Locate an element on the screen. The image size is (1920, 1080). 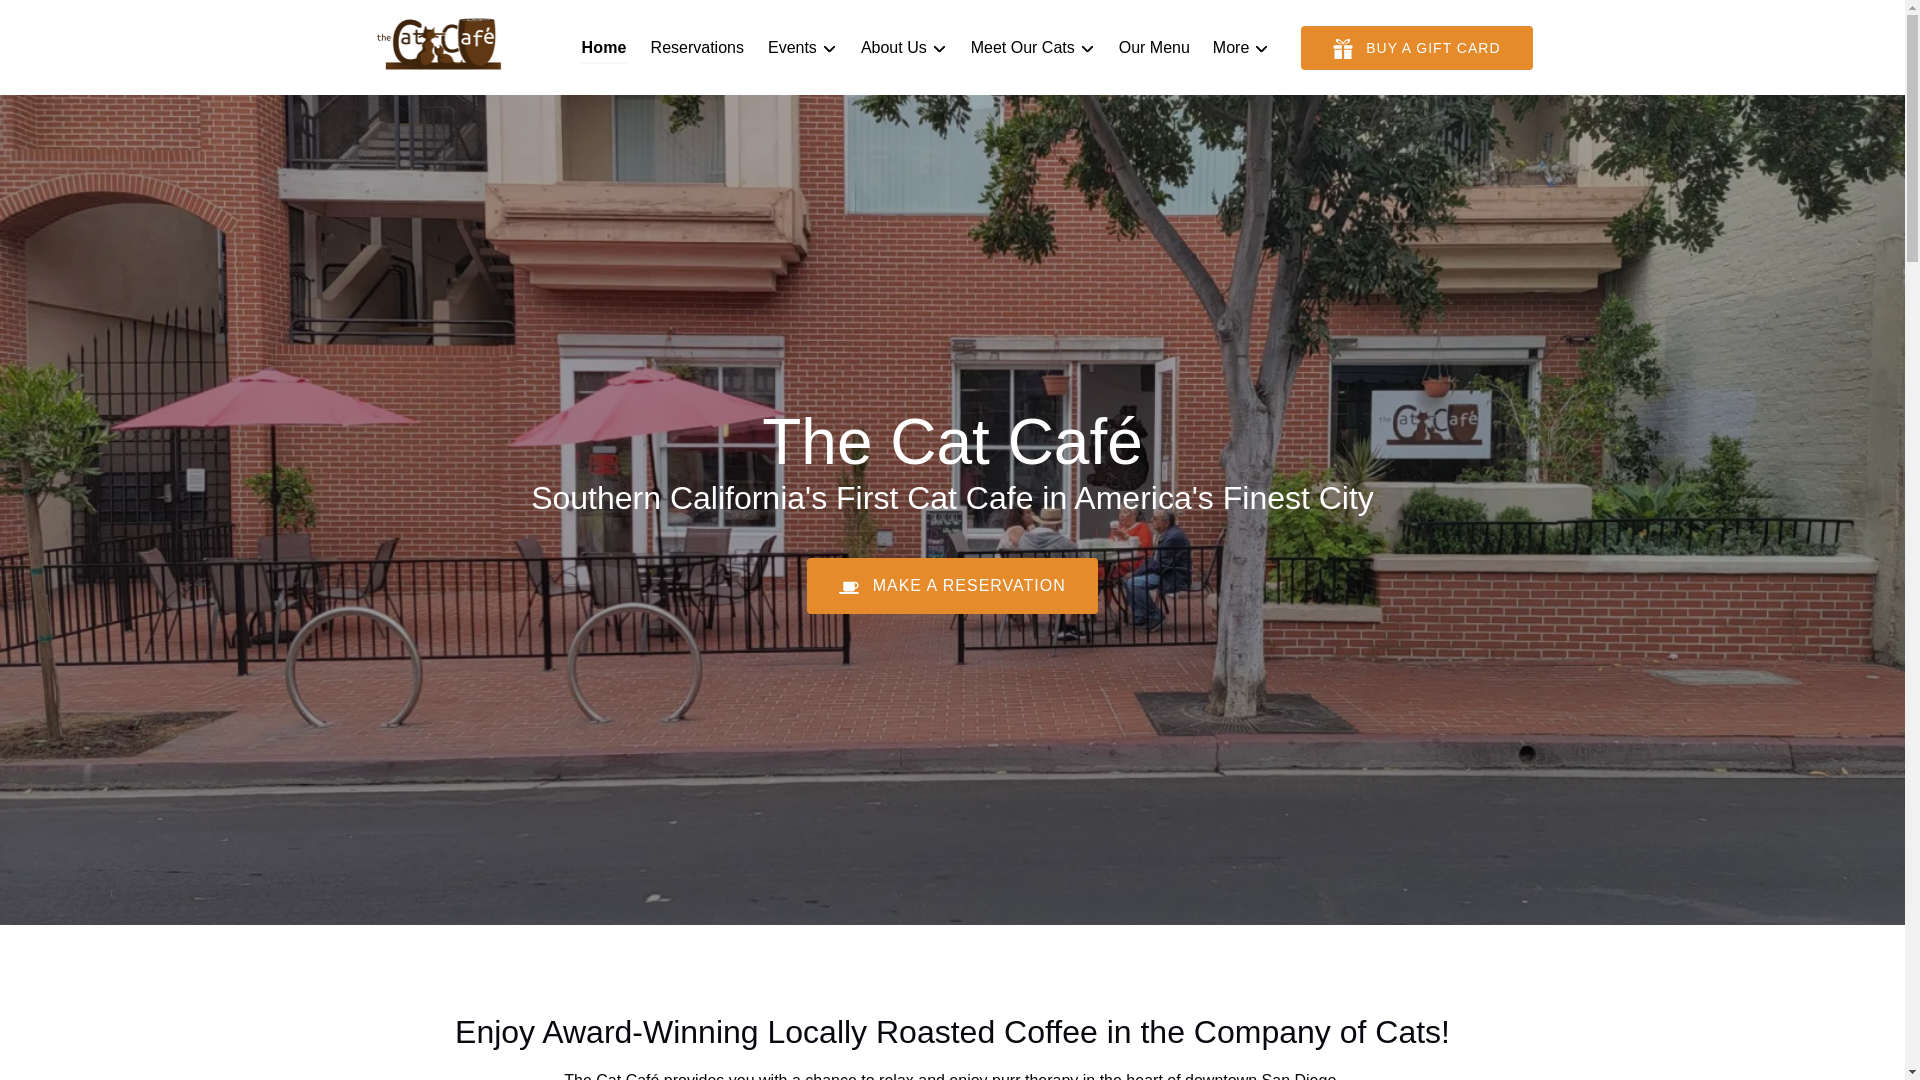
Reservations is located at coordinates (698, 48).